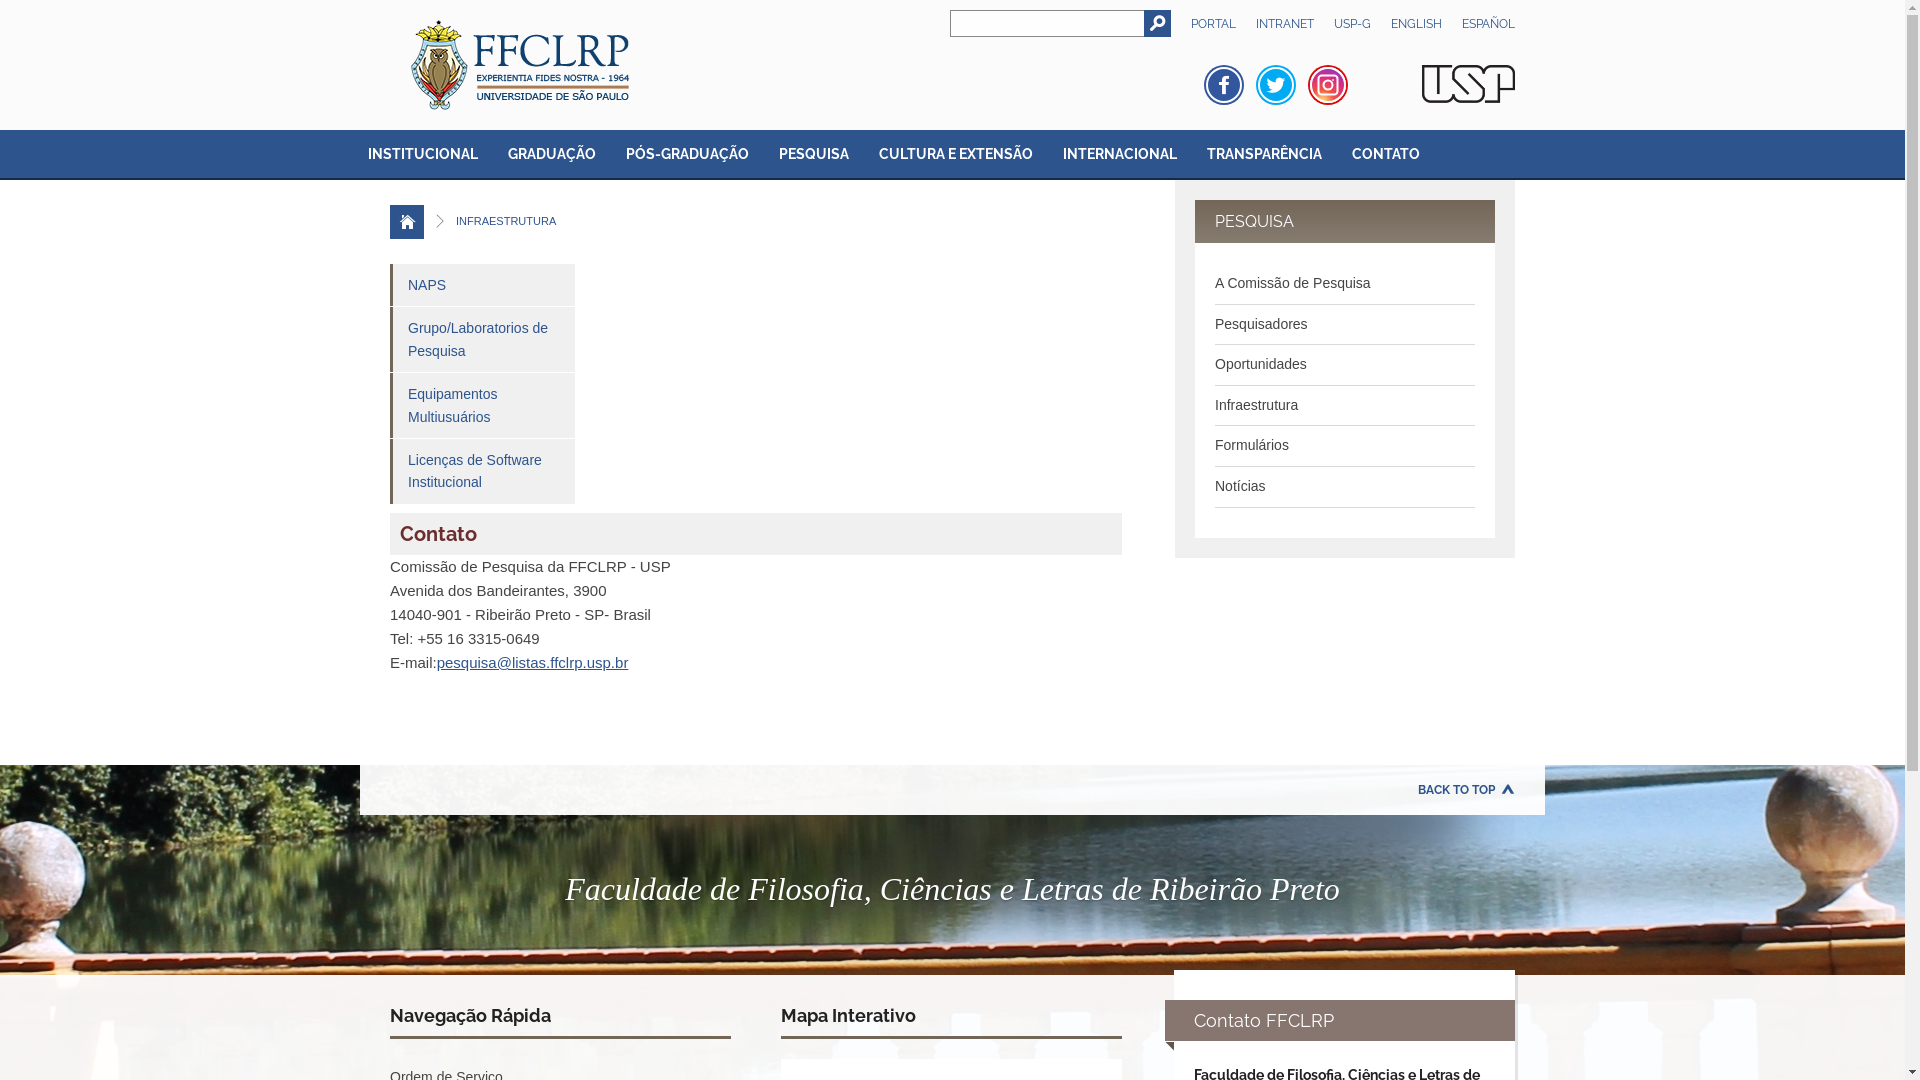  I want to click on Pesquisadores, so click(1262, 324).